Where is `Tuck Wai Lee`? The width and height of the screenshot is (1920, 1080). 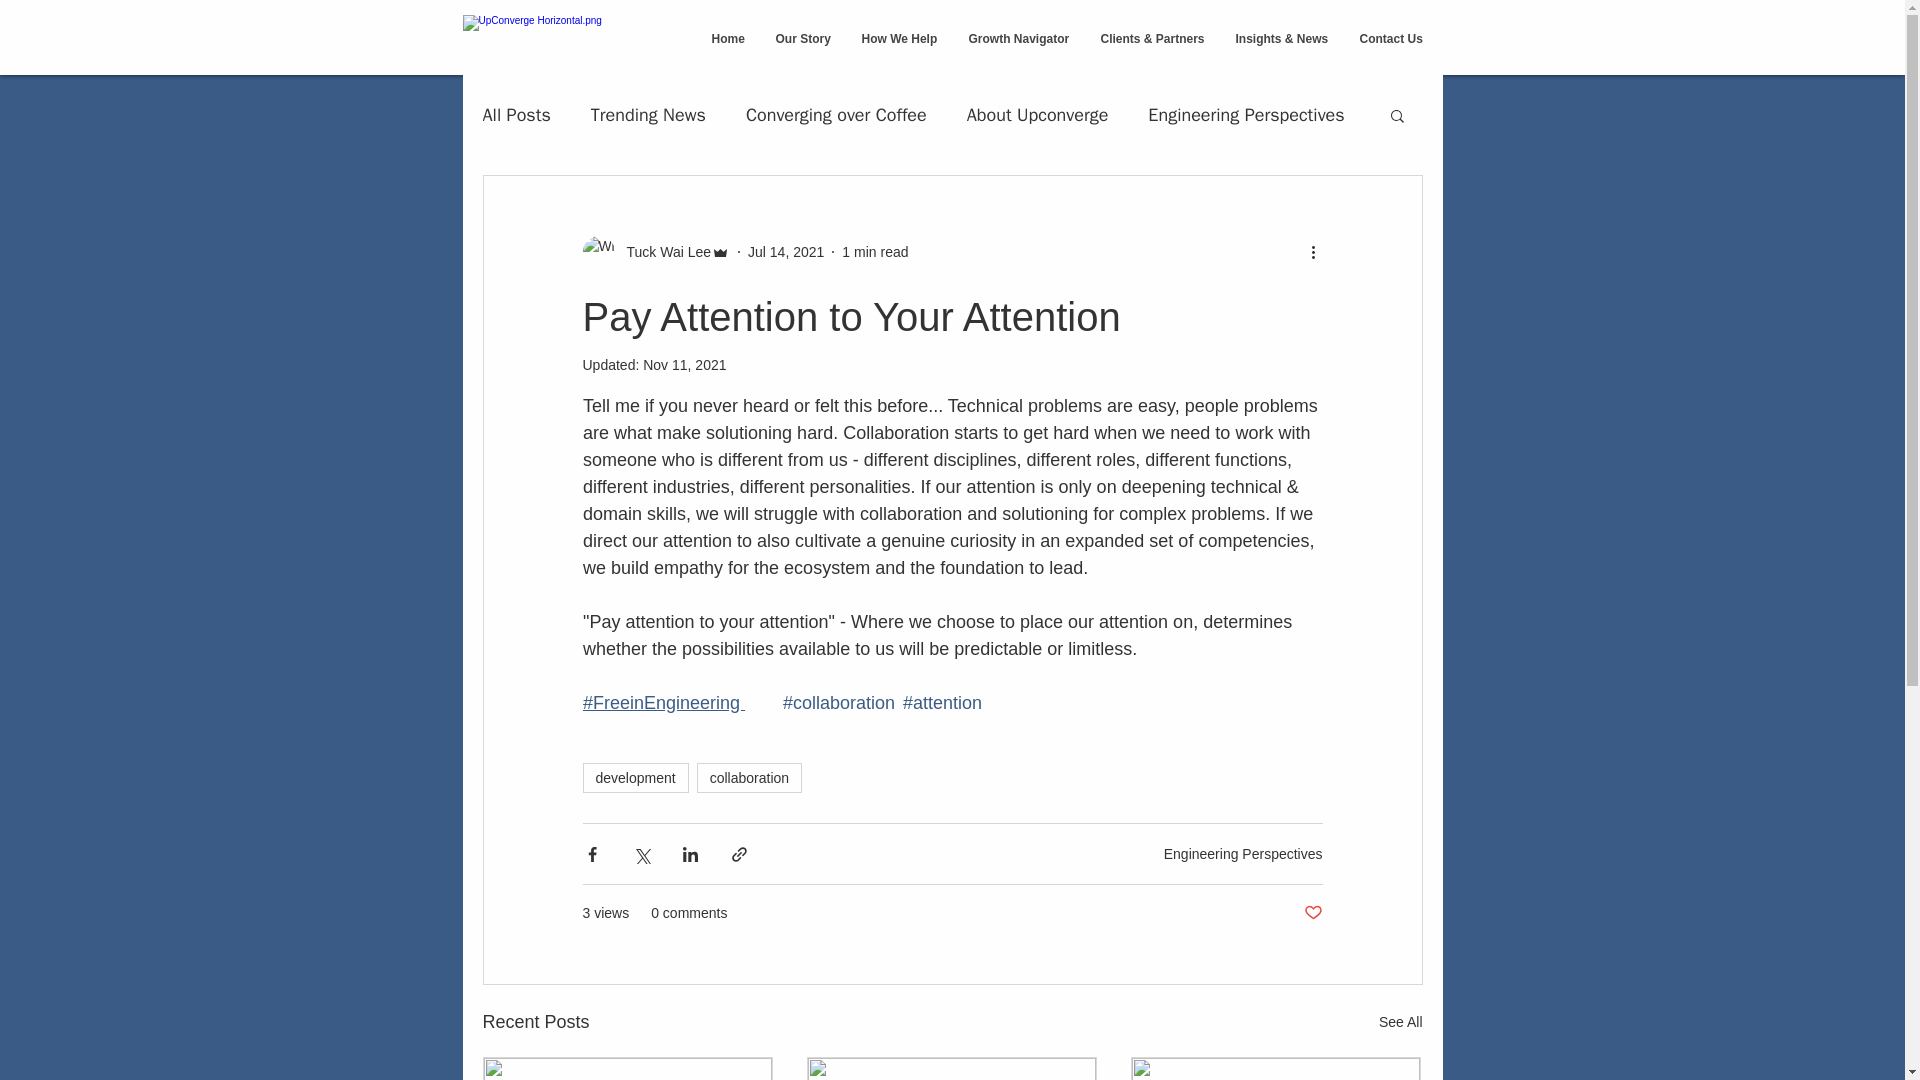 Tuck Wai Lee is located at coordinates (655, 252).